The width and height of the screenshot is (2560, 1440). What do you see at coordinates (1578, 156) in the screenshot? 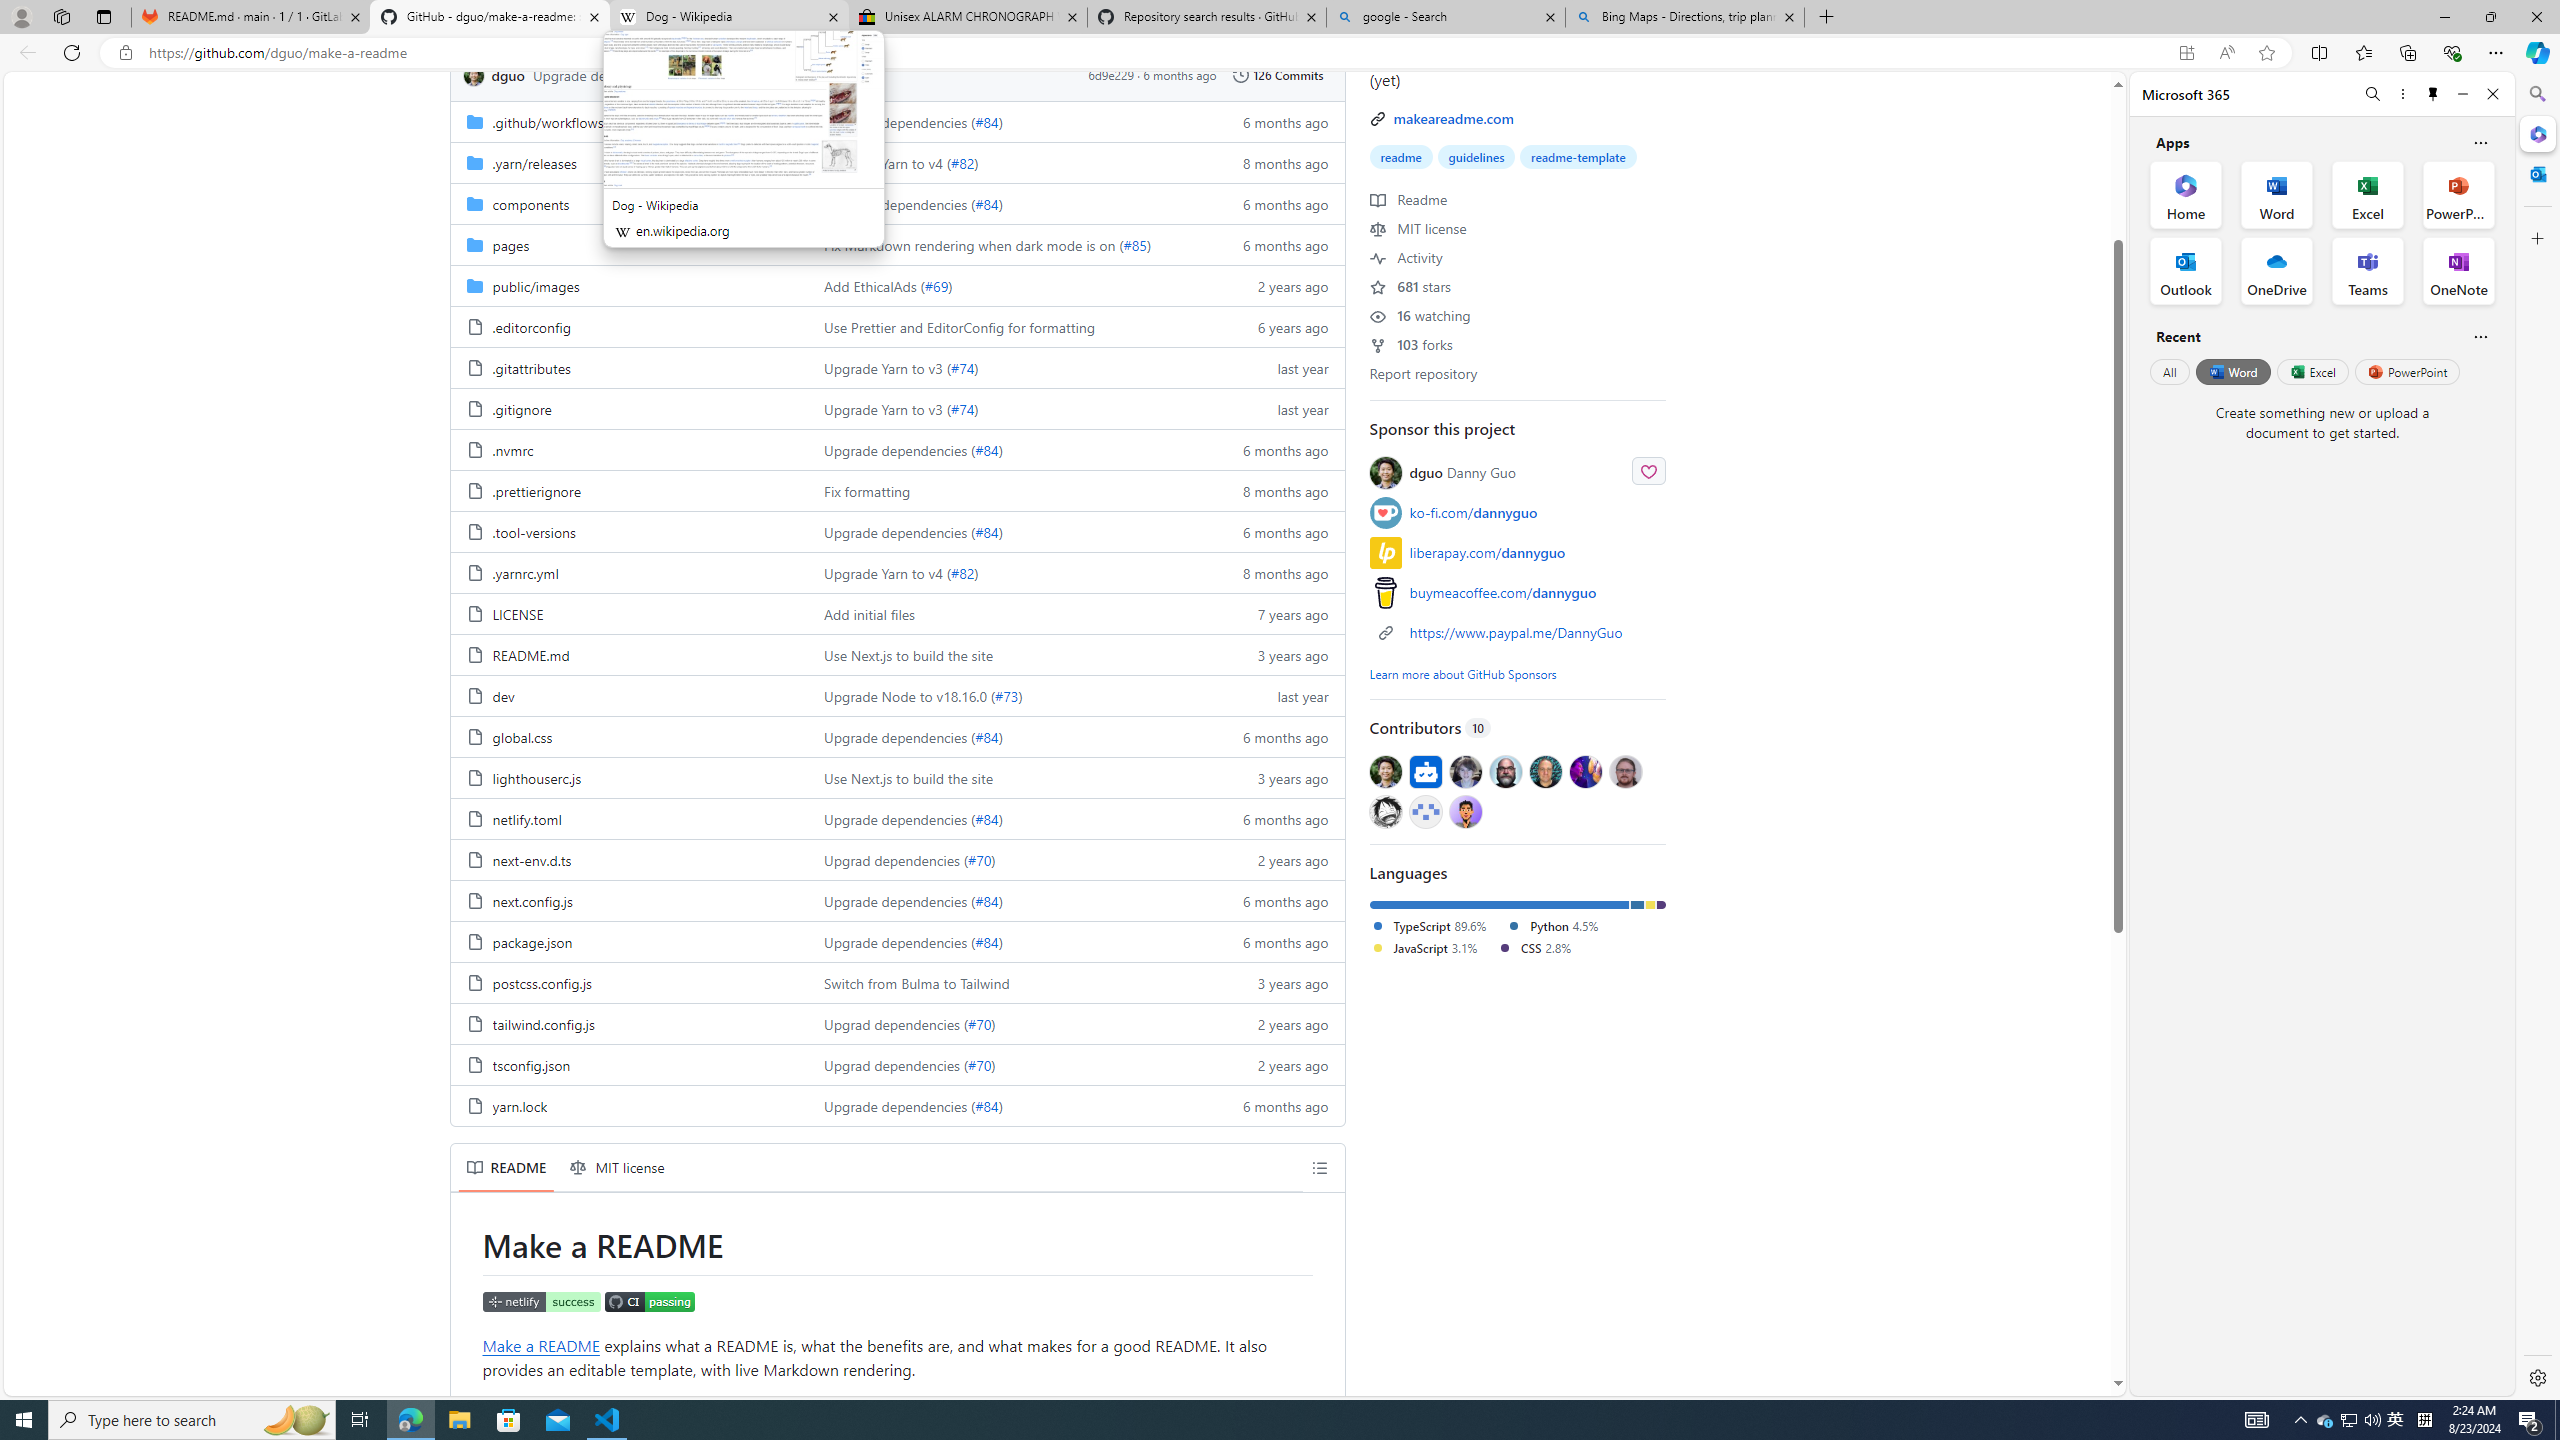
I see `readme-template` at bounding box center [1578, 156].